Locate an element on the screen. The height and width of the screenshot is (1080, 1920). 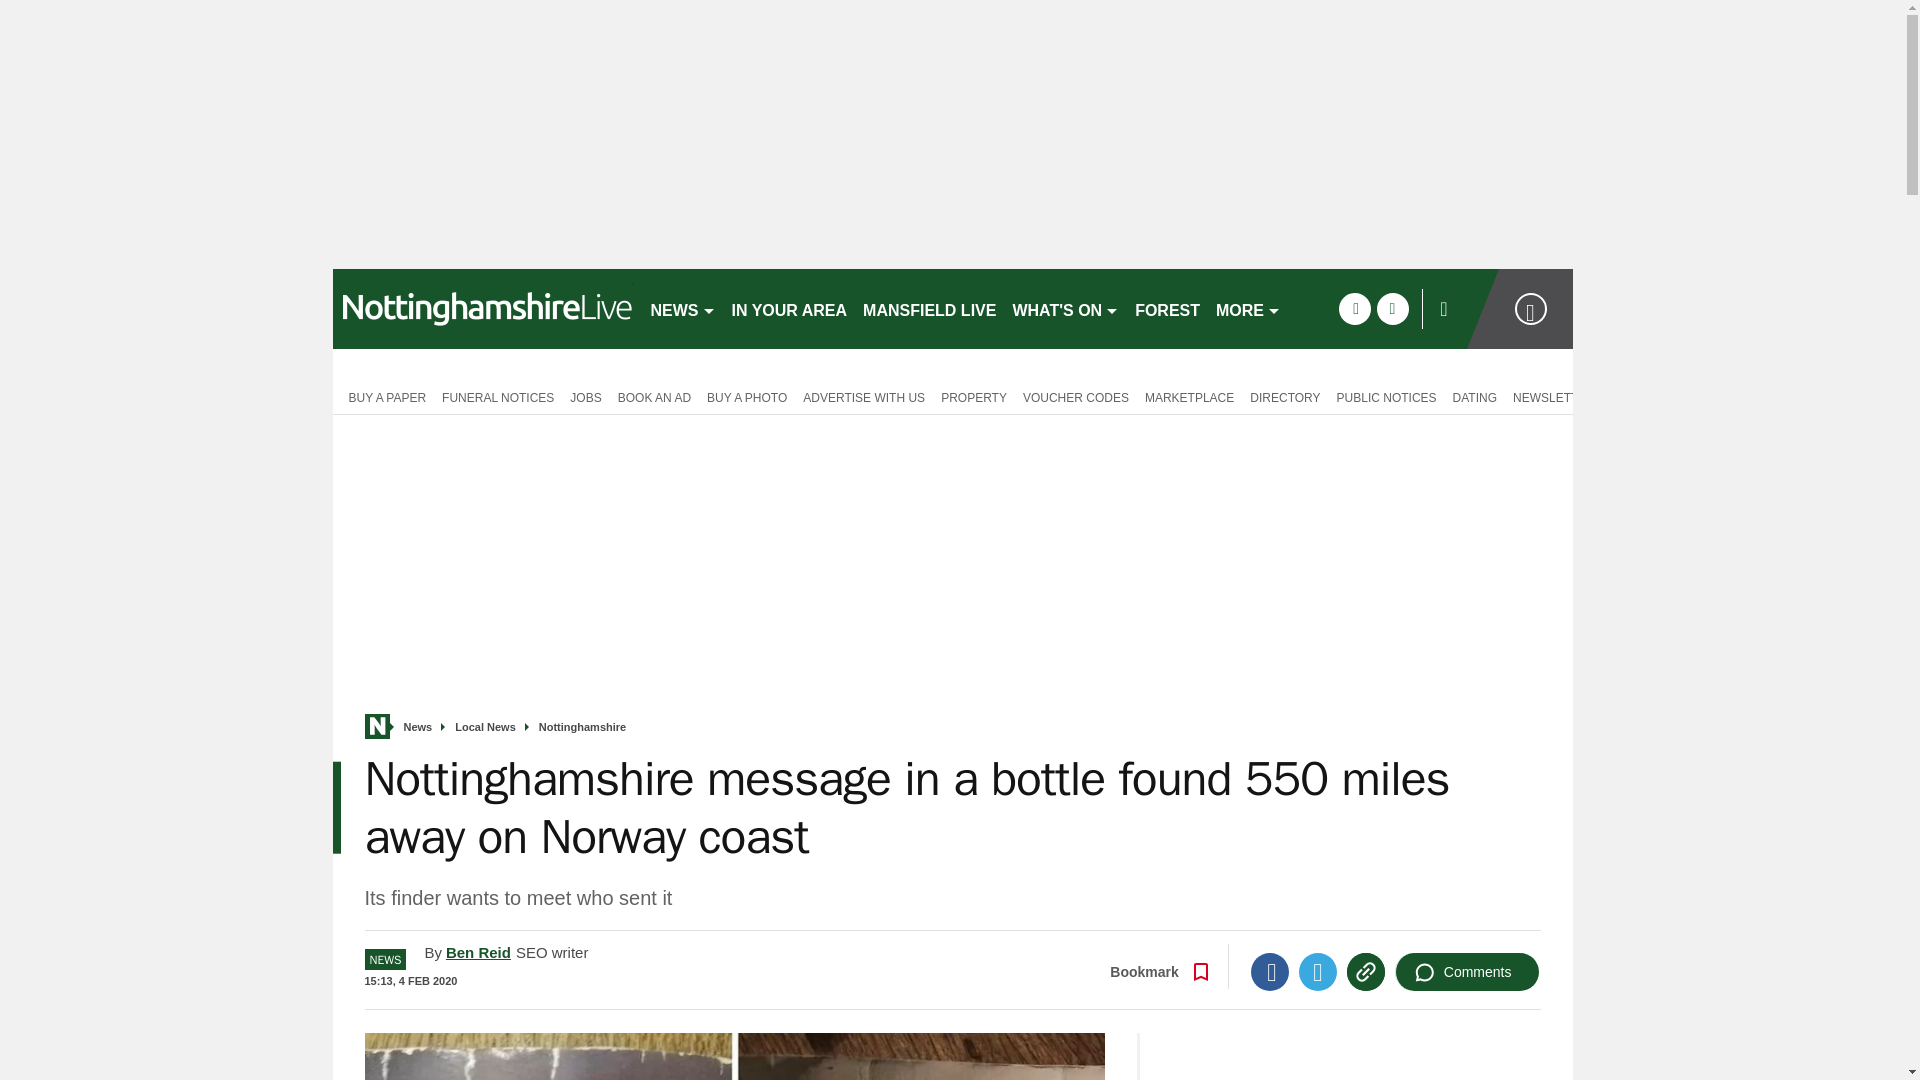
FOREST is located at coordinates (1167, 308).